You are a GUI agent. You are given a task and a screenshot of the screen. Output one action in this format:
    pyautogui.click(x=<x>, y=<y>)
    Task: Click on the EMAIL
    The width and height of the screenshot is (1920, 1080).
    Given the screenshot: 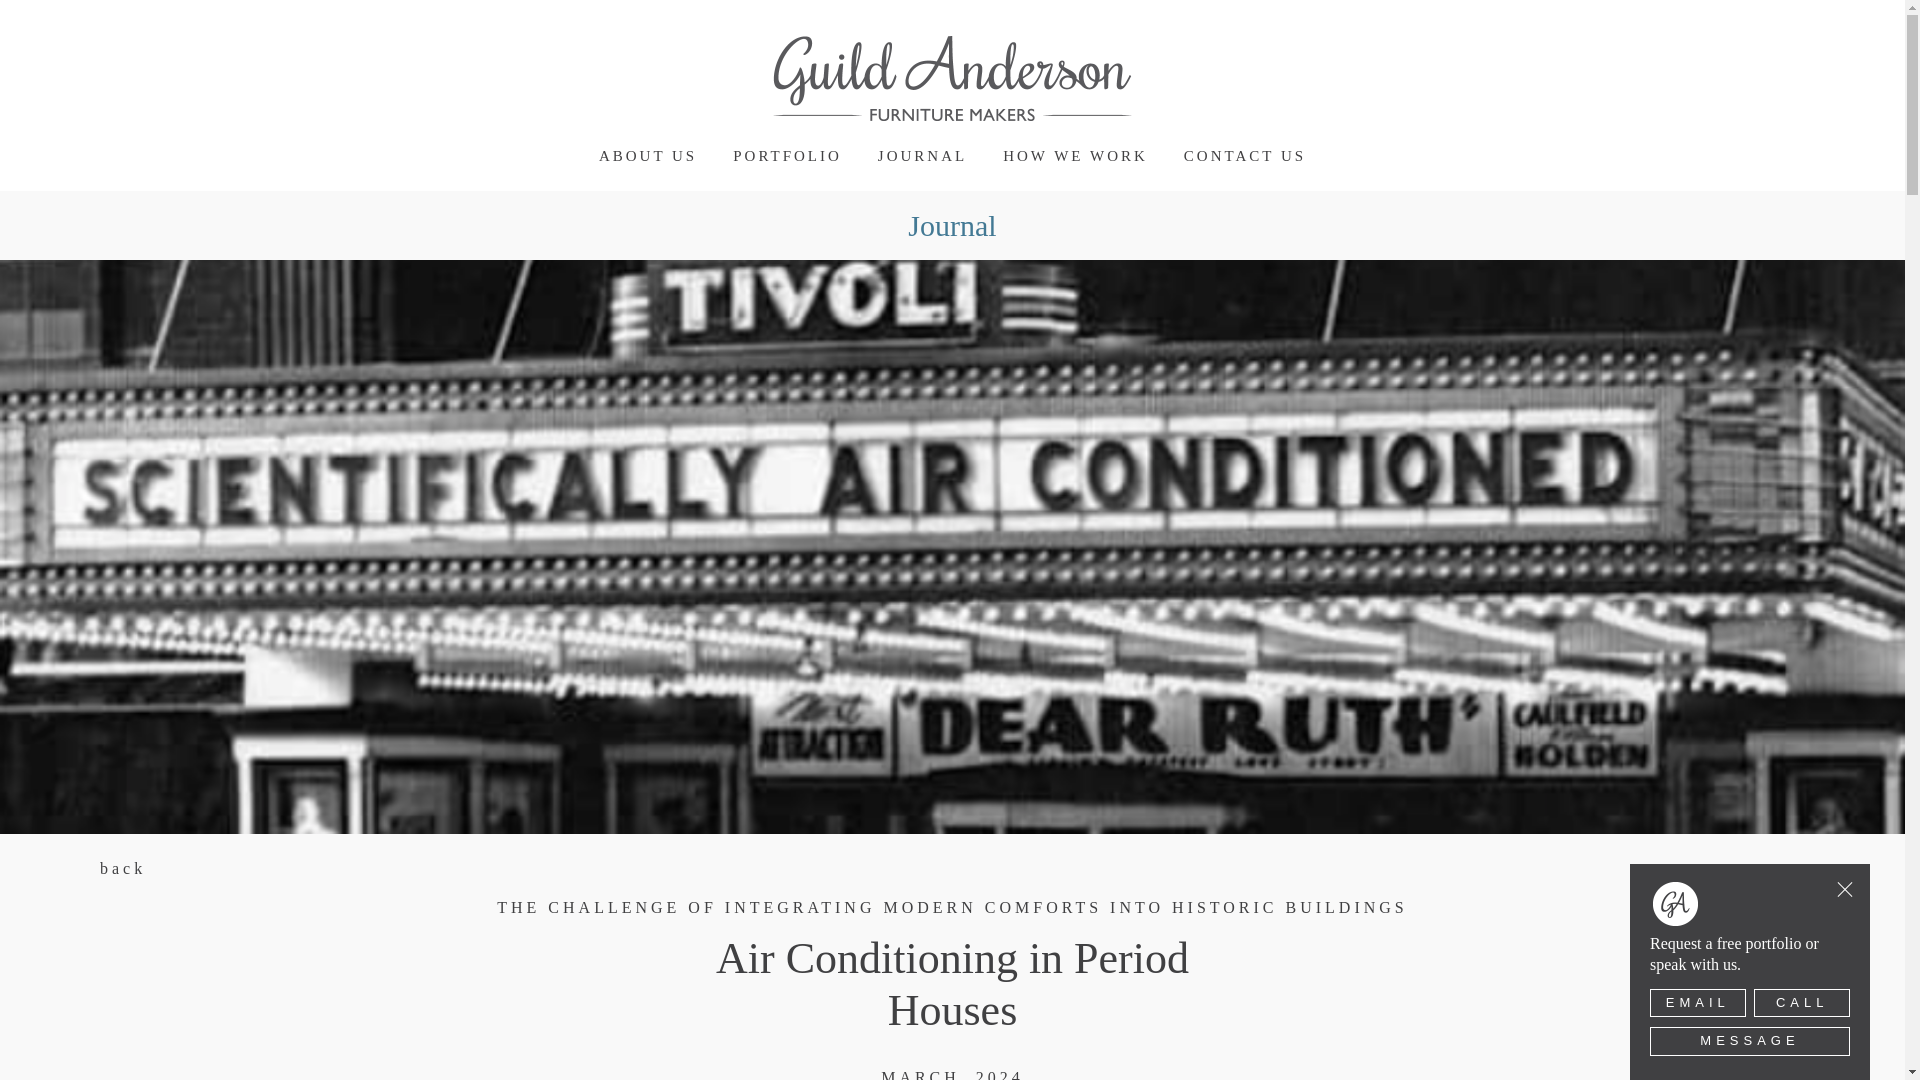 What is the action you would take?
    pyautogui.click(x=1697, y=1004)
    